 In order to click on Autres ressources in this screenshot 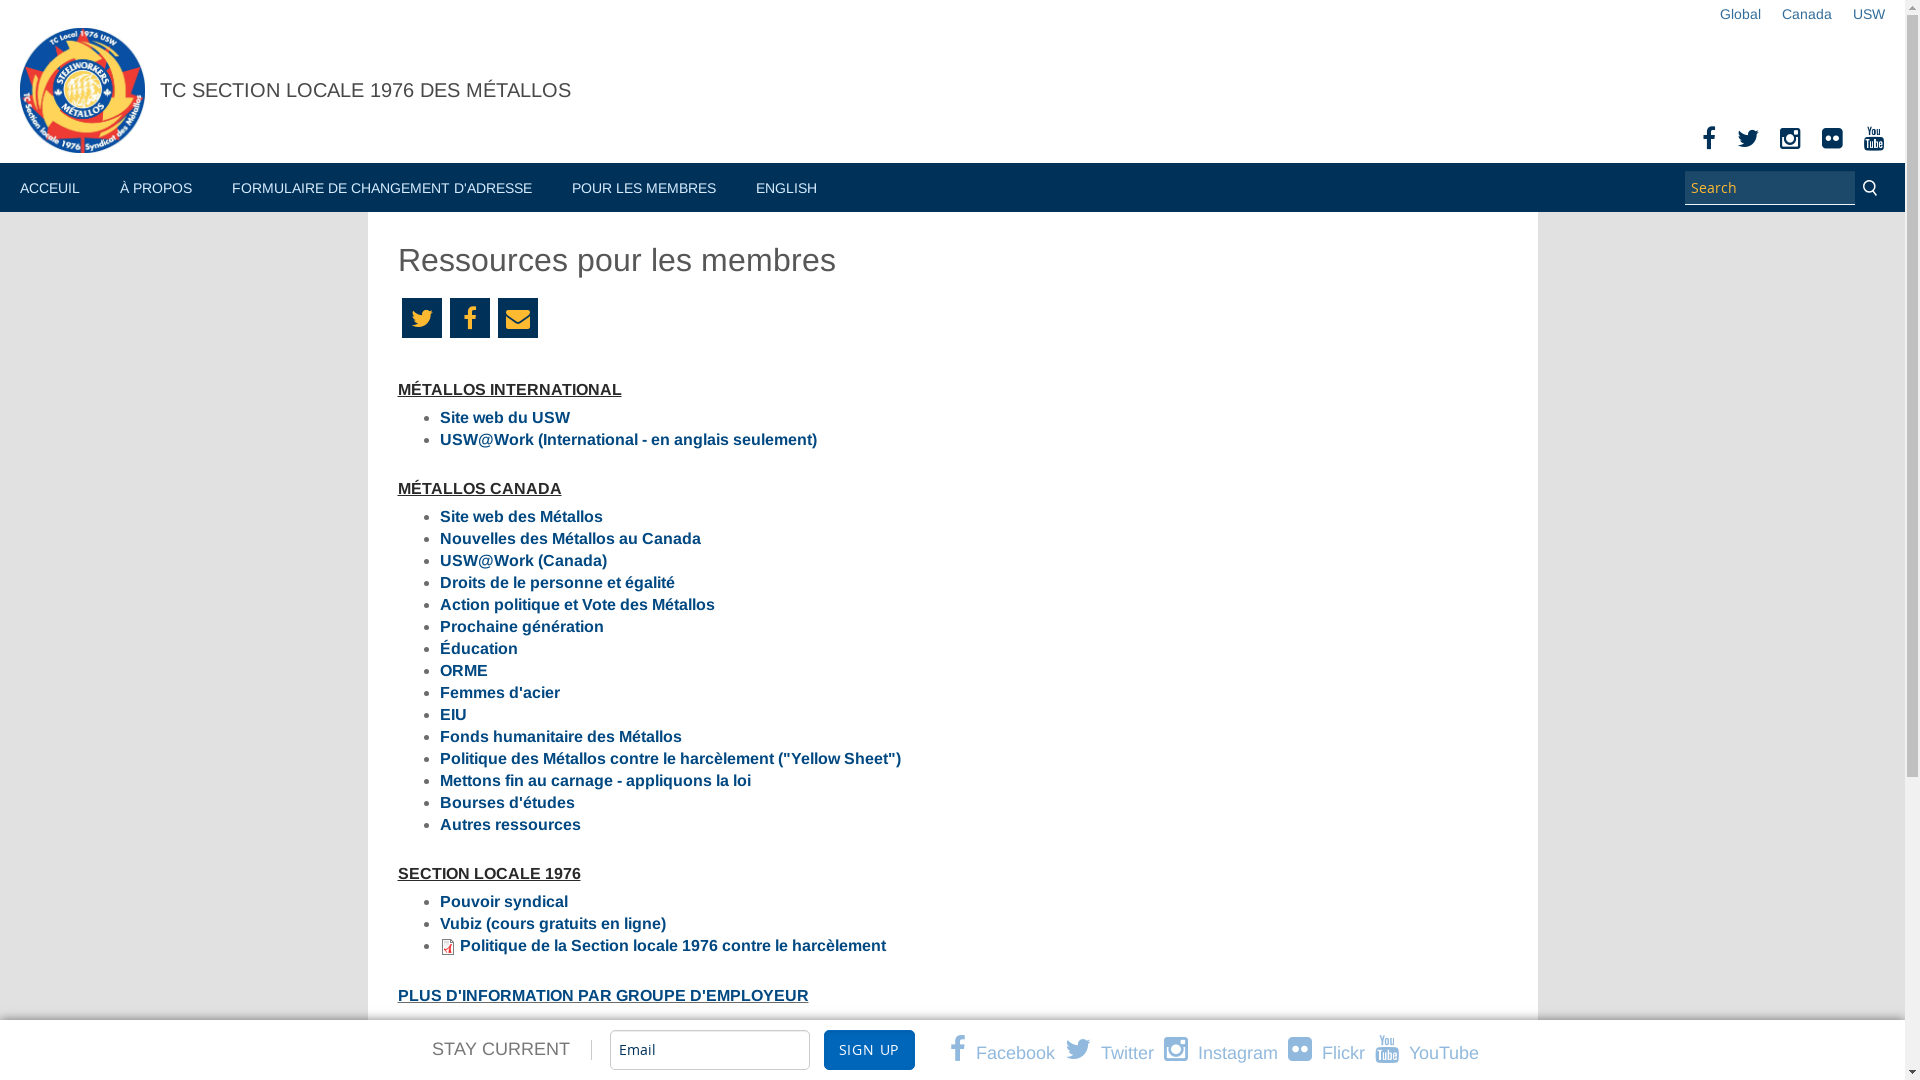, I will do `click(510, 824)`.